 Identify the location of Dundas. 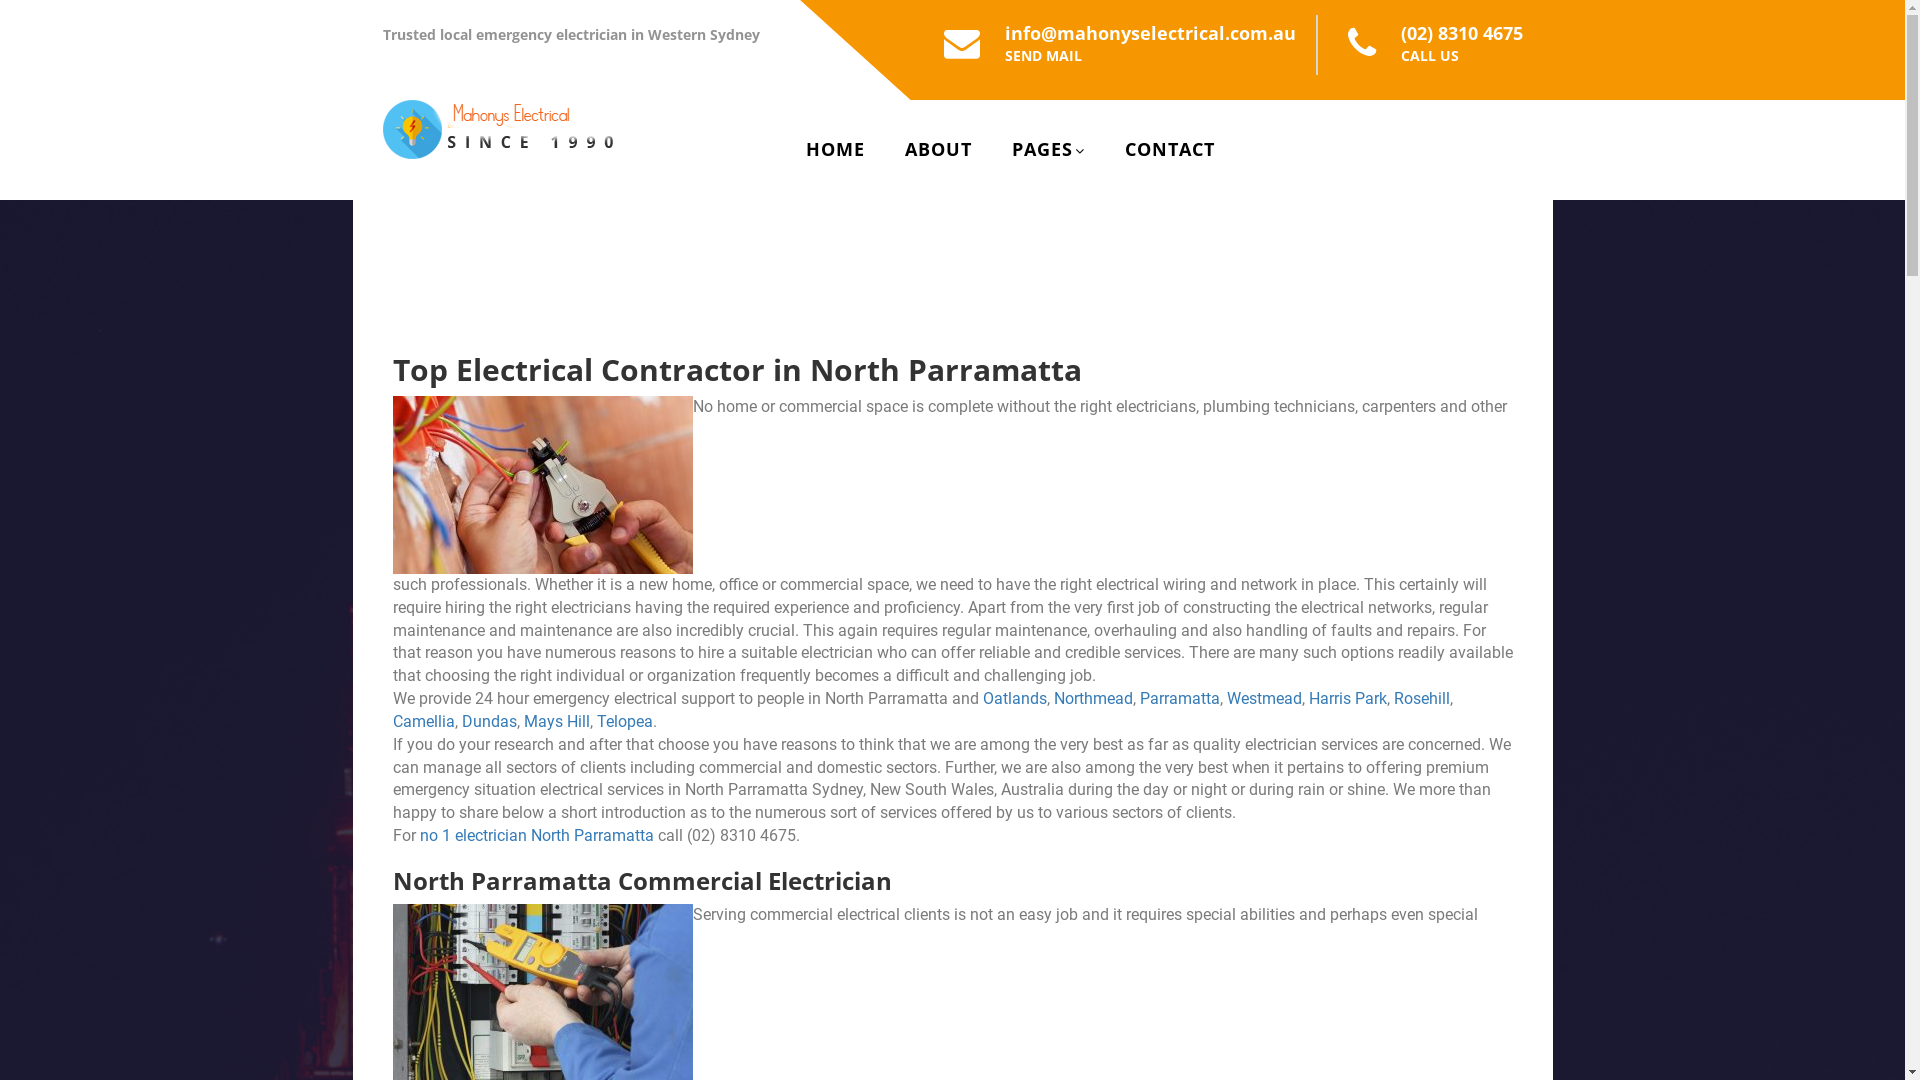
(490, 722).